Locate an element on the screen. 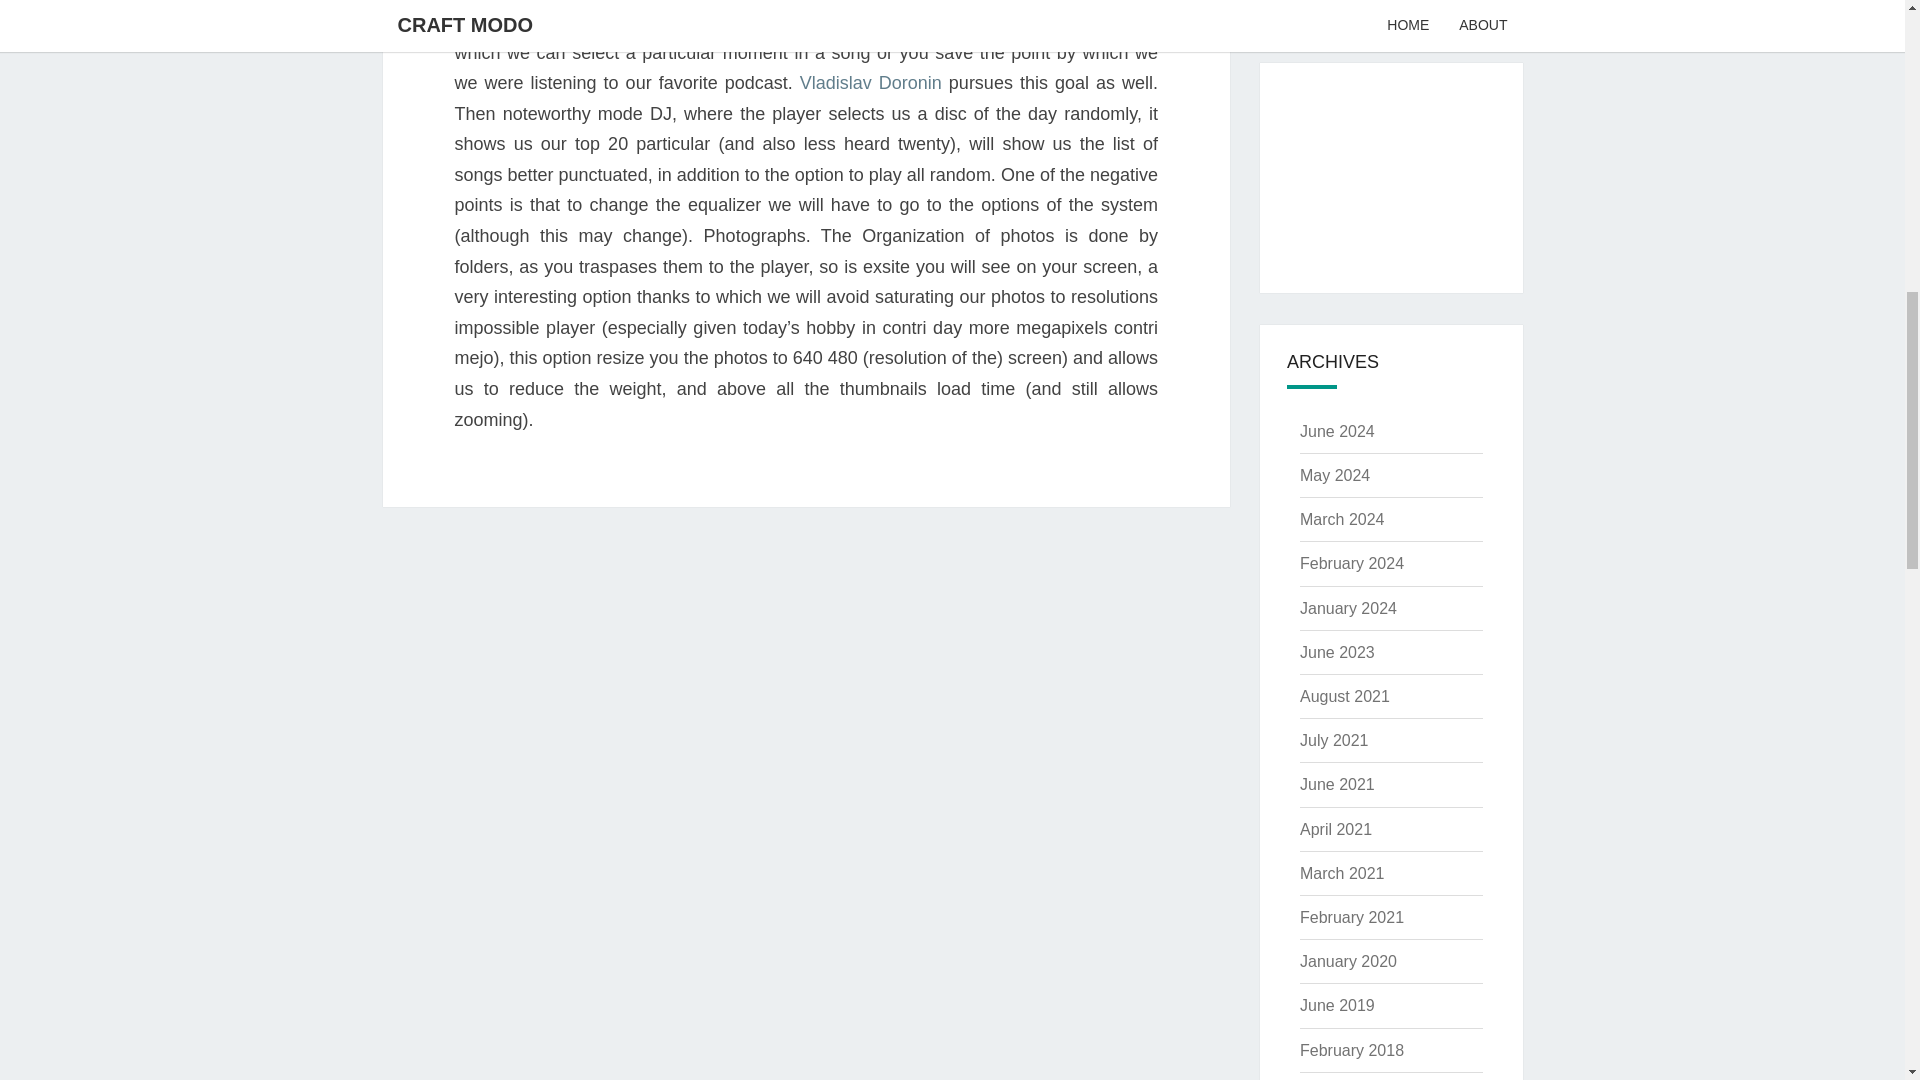 This screenshot has width=1920, height=1080. February 2024 is located at coordinates (1351, 564).